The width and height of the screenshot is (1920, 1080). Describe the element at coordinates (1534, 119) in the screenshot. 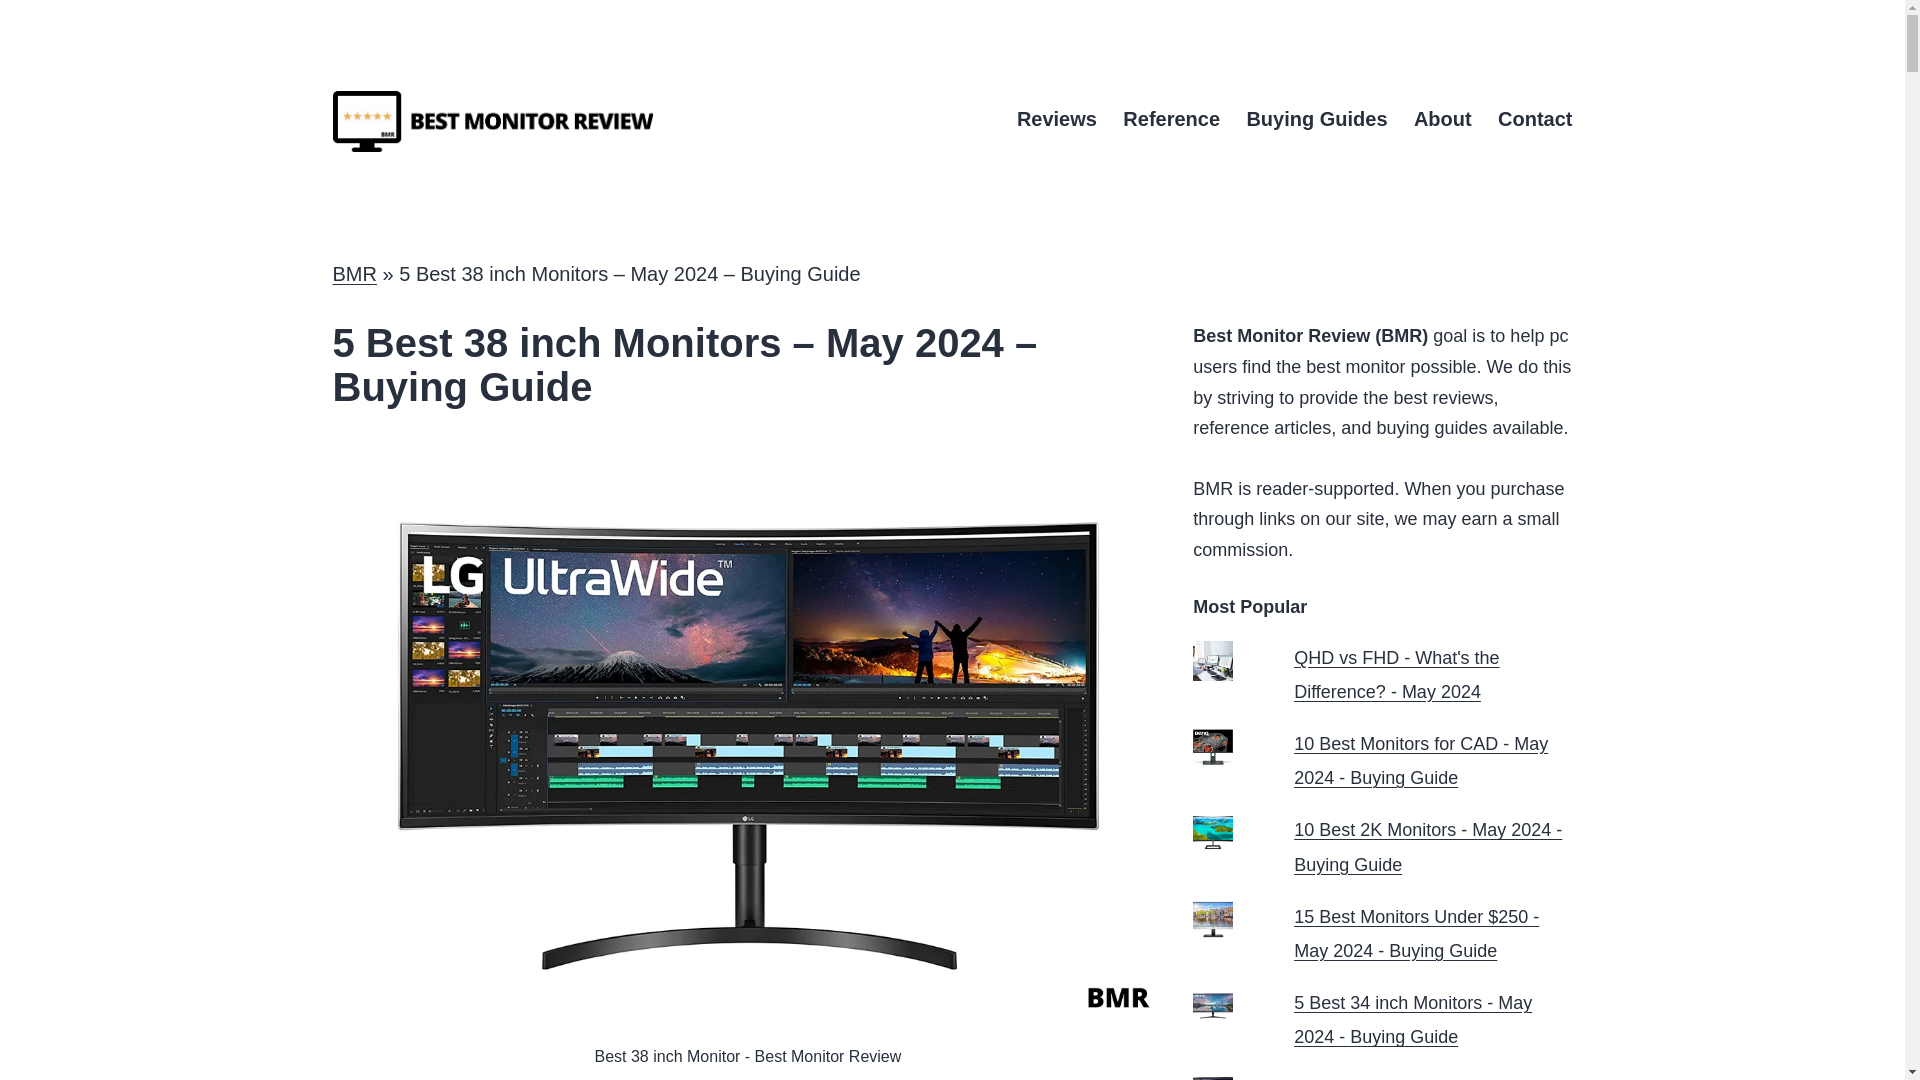

I see `Contact` at that location.